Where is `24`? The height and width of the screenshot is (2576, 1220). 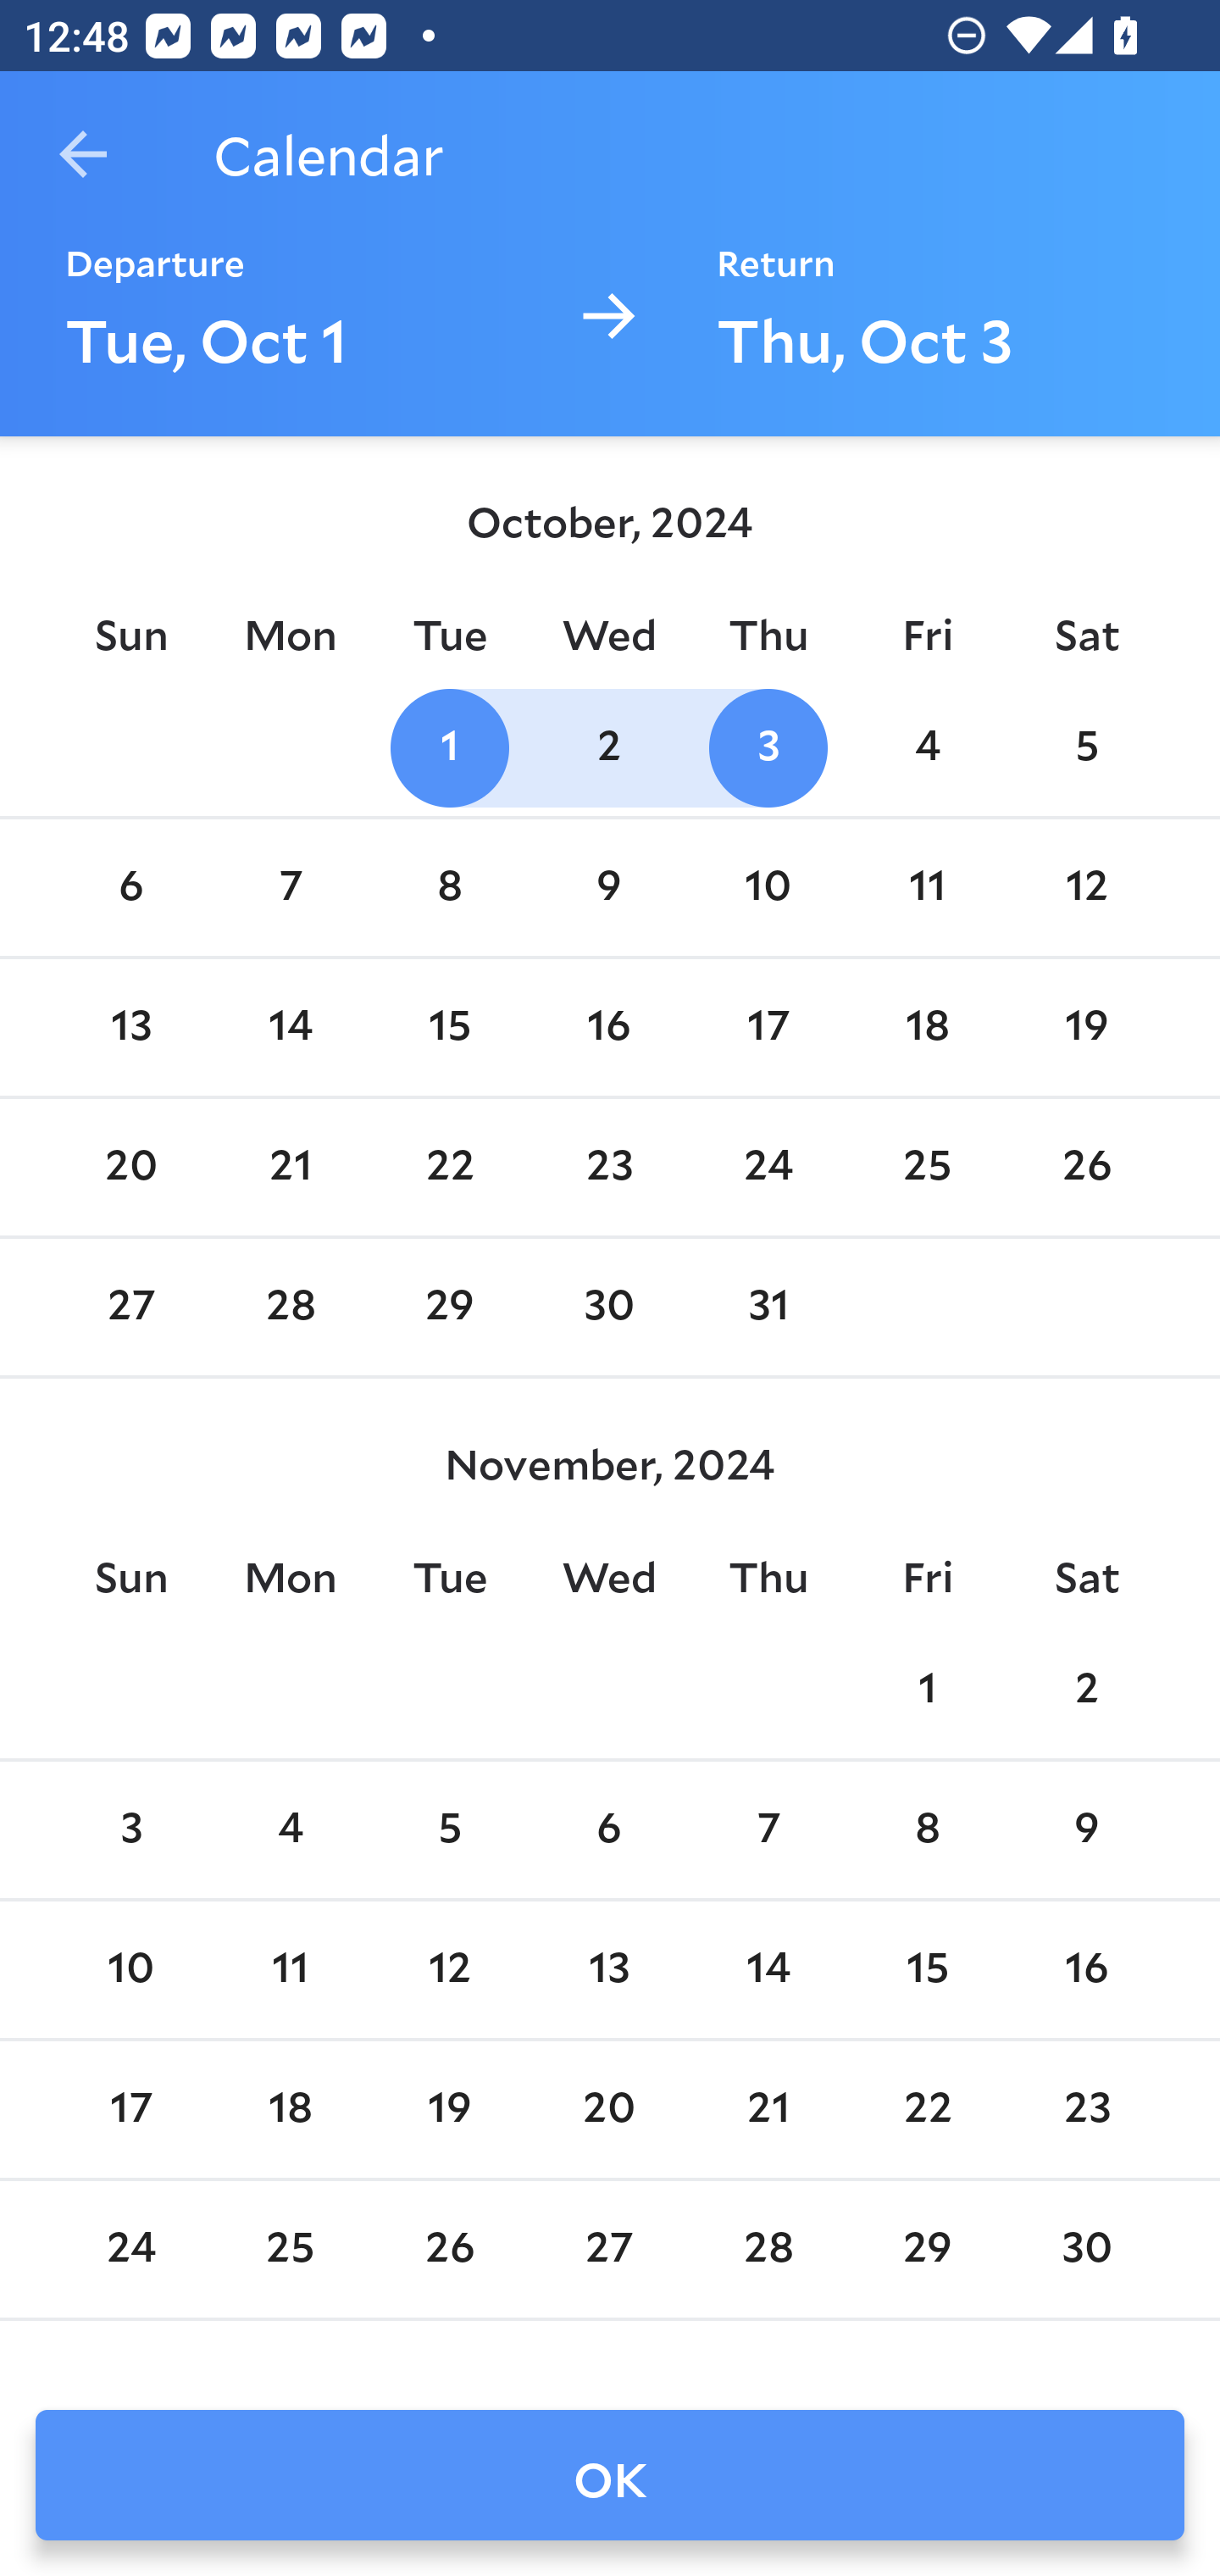 24 is located at coordinates (130, 2249).